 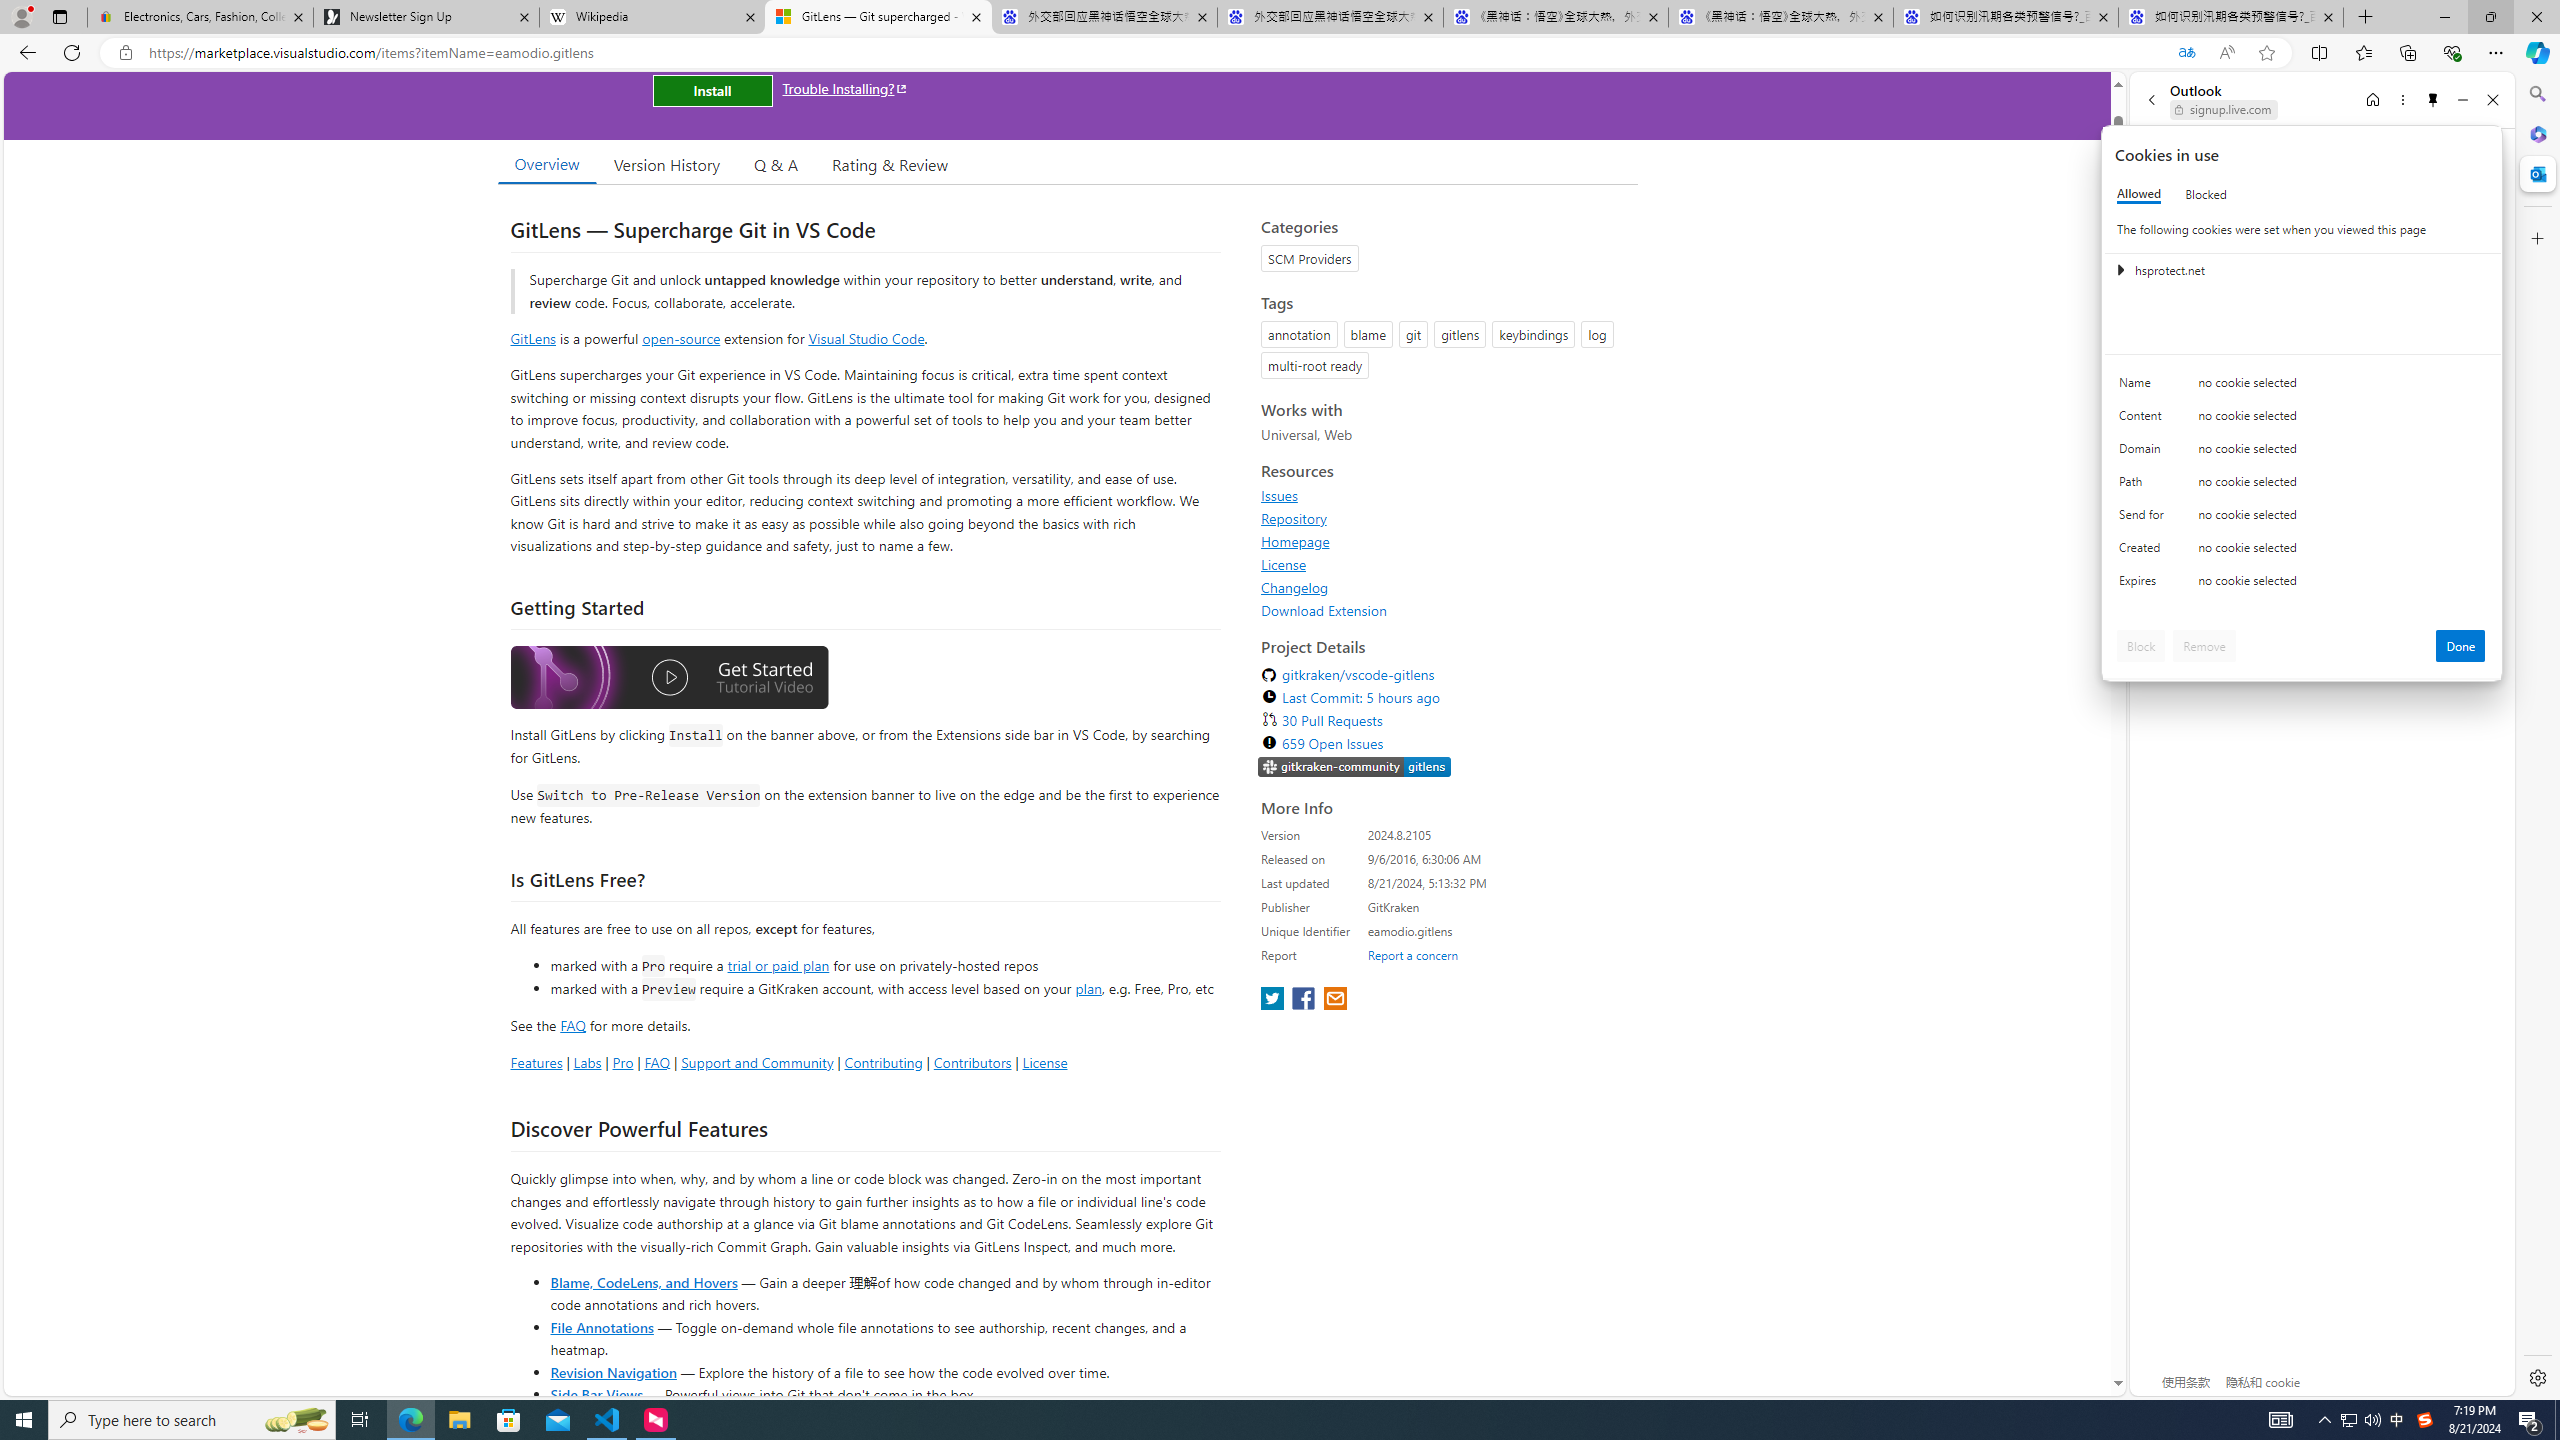 I want to click on Class: c0153 c0157 c0154, so click(x=2302, y=388).